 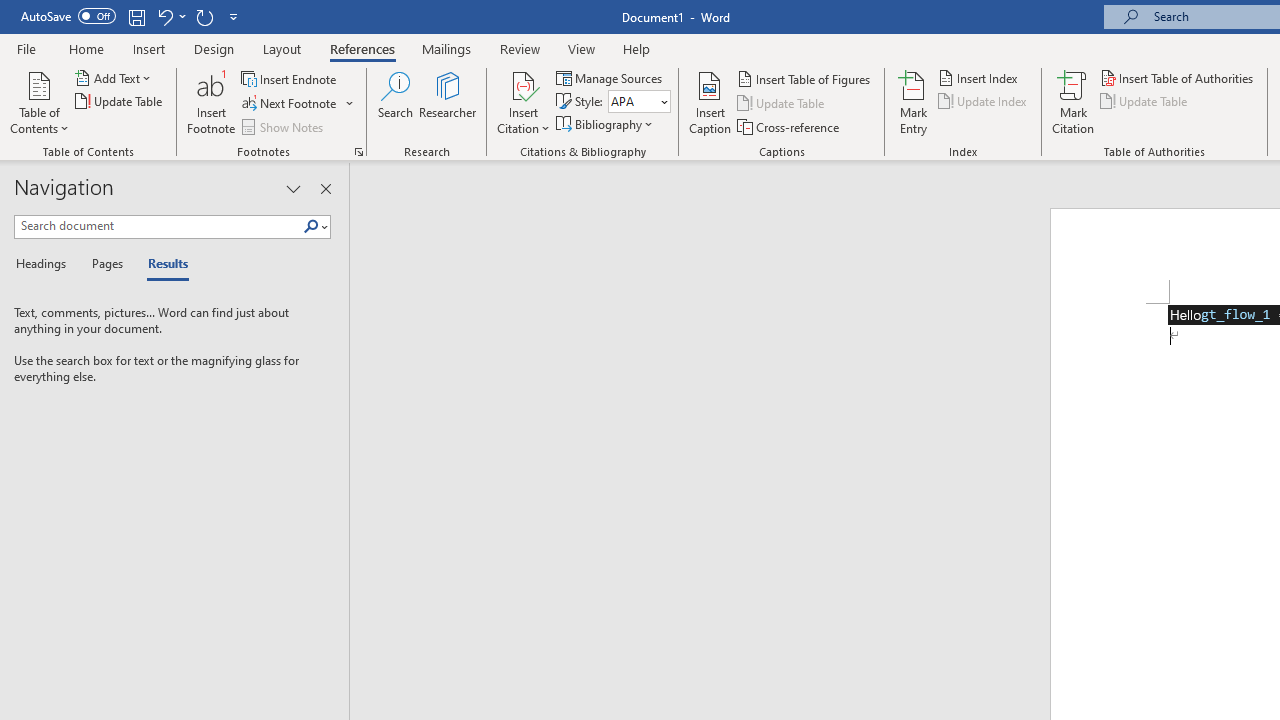 What do you see at coordinates (448, 102) in the screenshot?
I see `Researcher` at bounding box center [448, 102].